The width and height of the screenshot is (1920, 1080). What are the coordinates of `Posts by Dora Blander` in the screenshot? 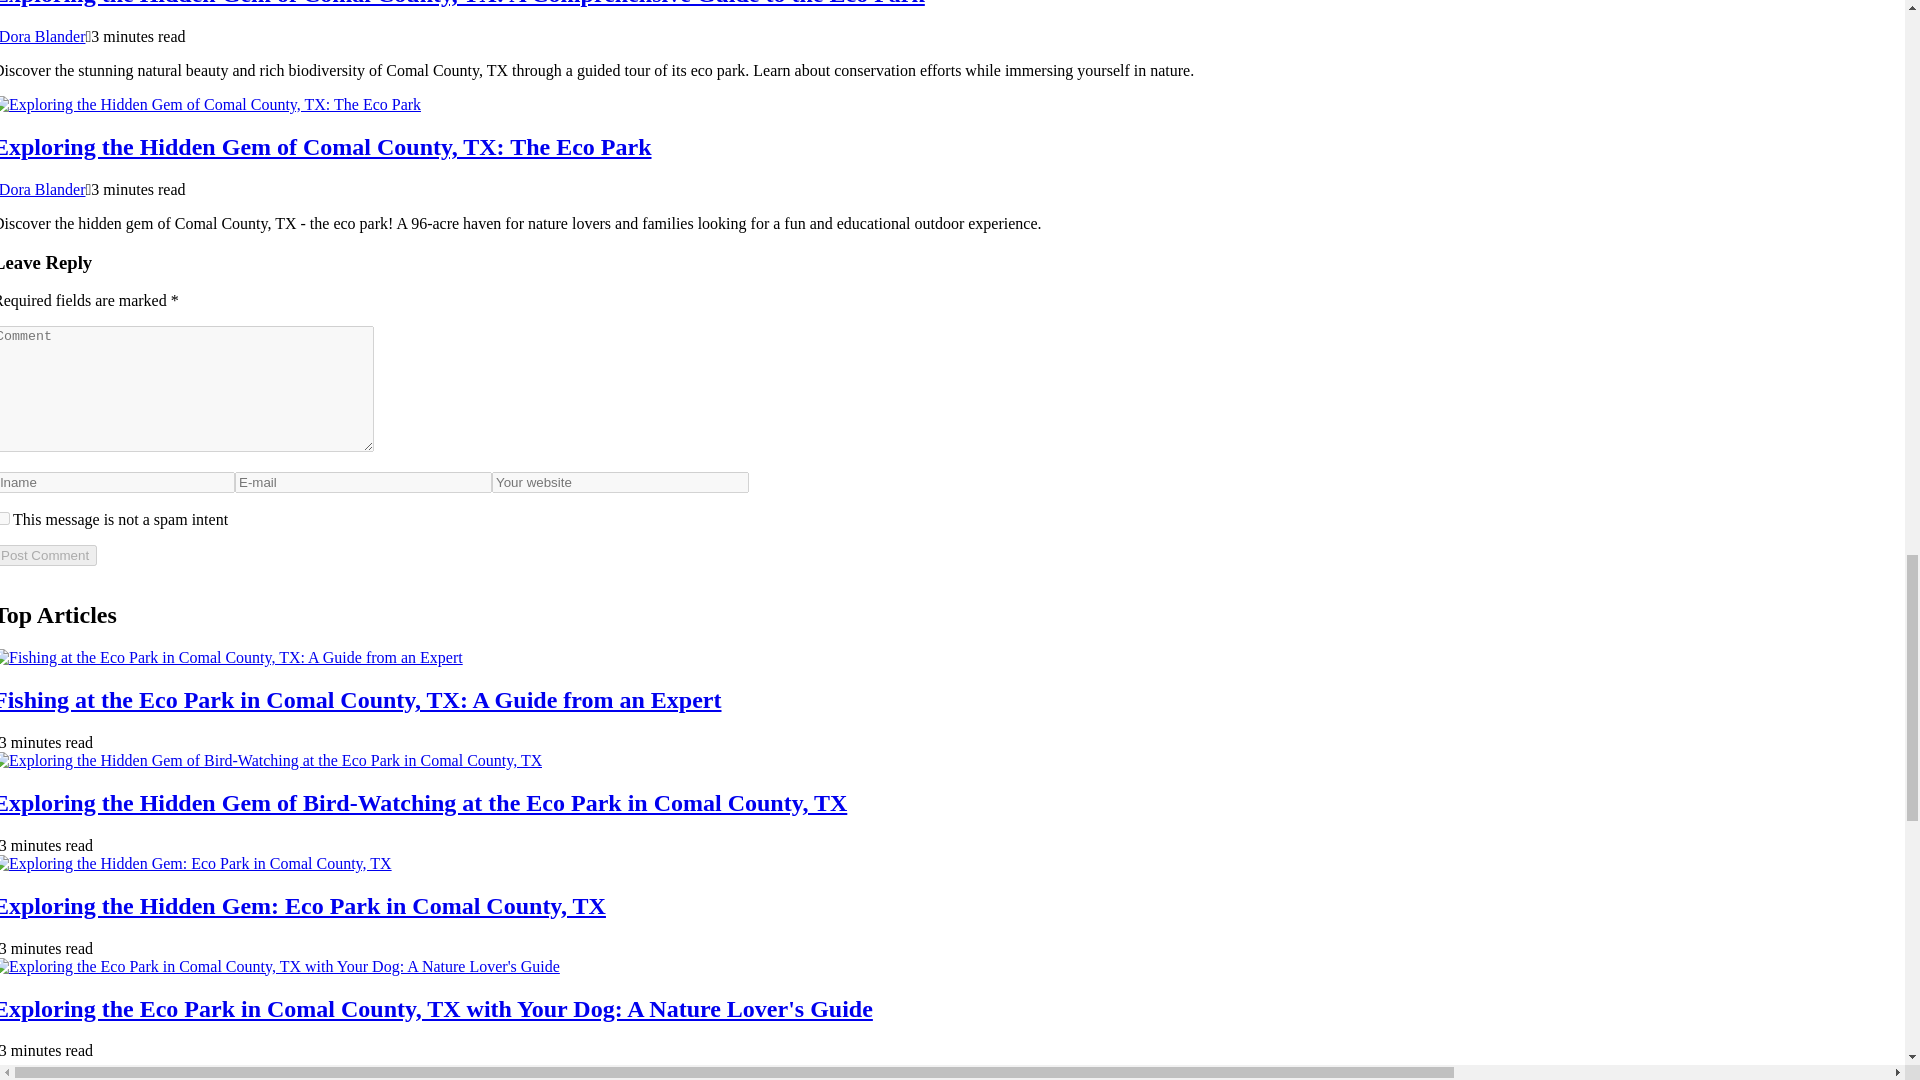 It's located at (43, 189).